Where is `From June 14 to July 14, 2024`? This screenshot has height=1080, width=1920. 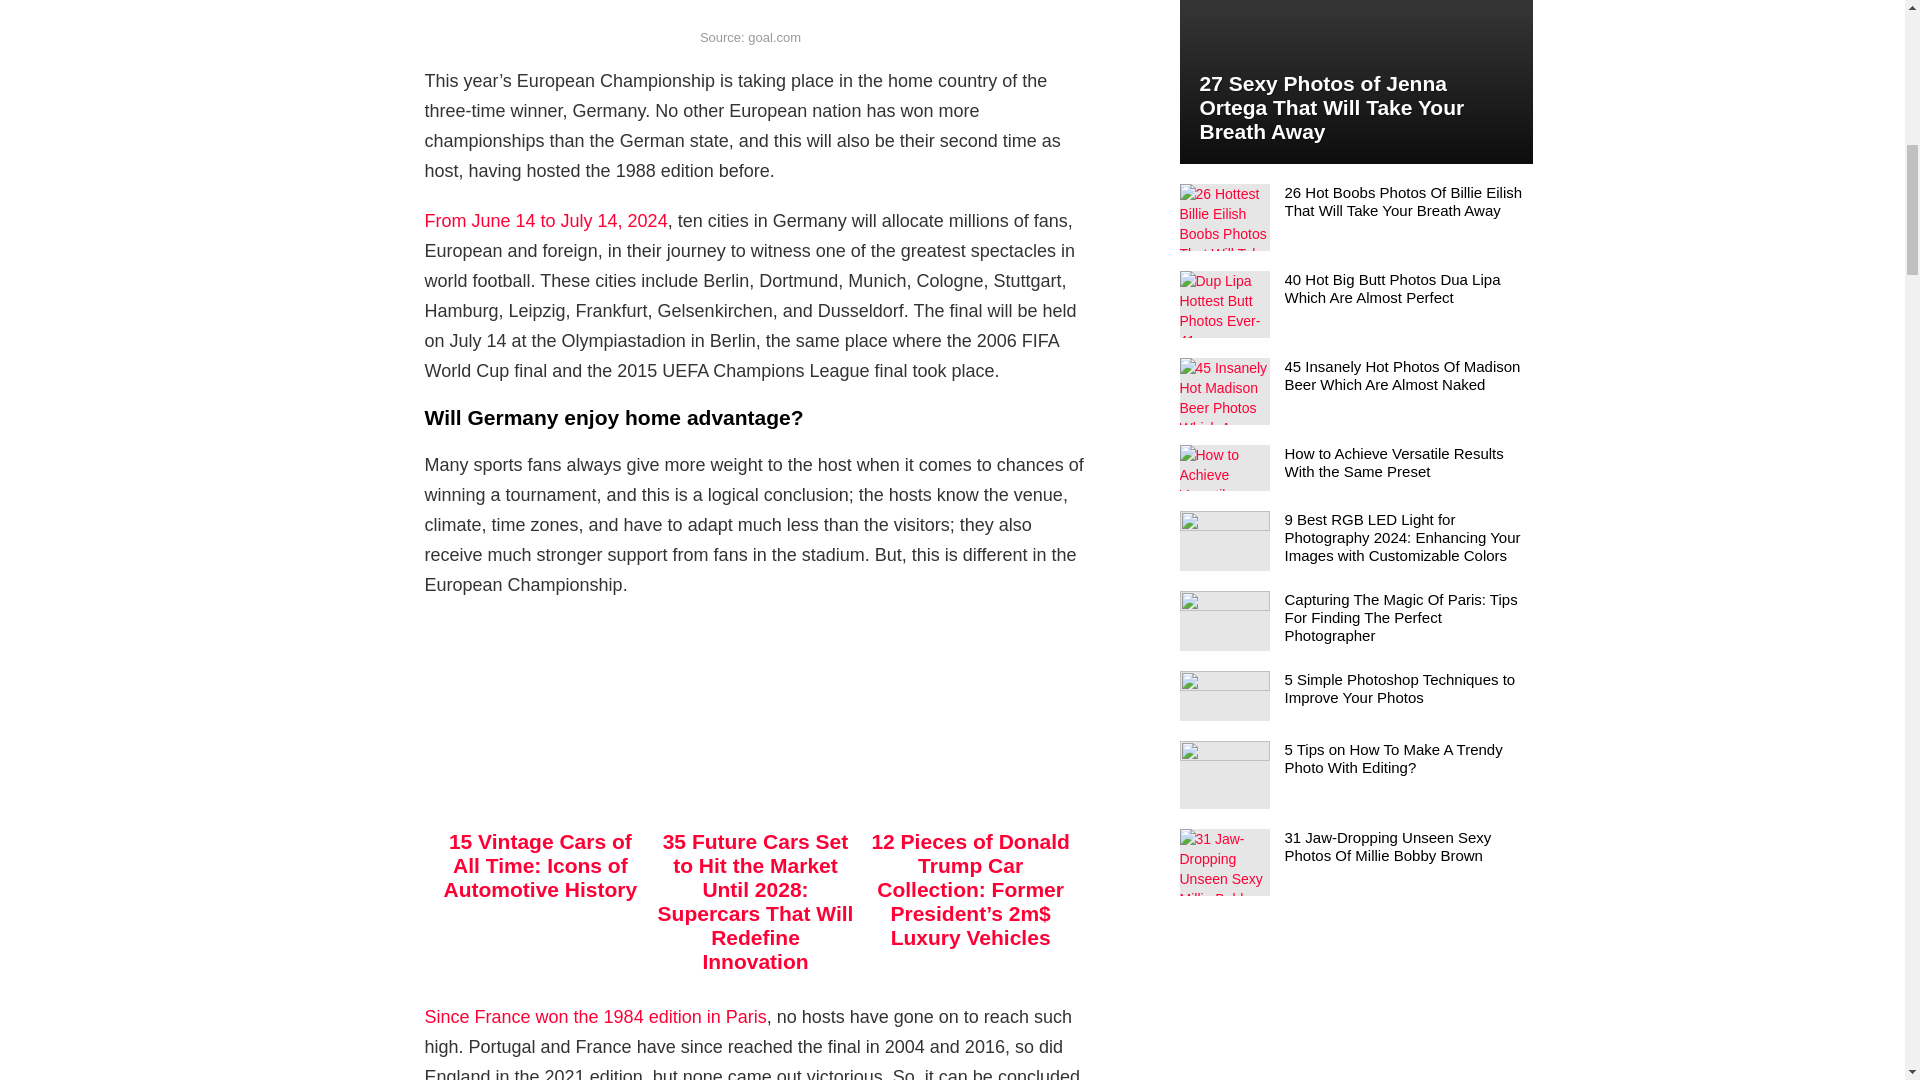 From June 14 to July 14, 2024 is located at coordinates (545, 220).